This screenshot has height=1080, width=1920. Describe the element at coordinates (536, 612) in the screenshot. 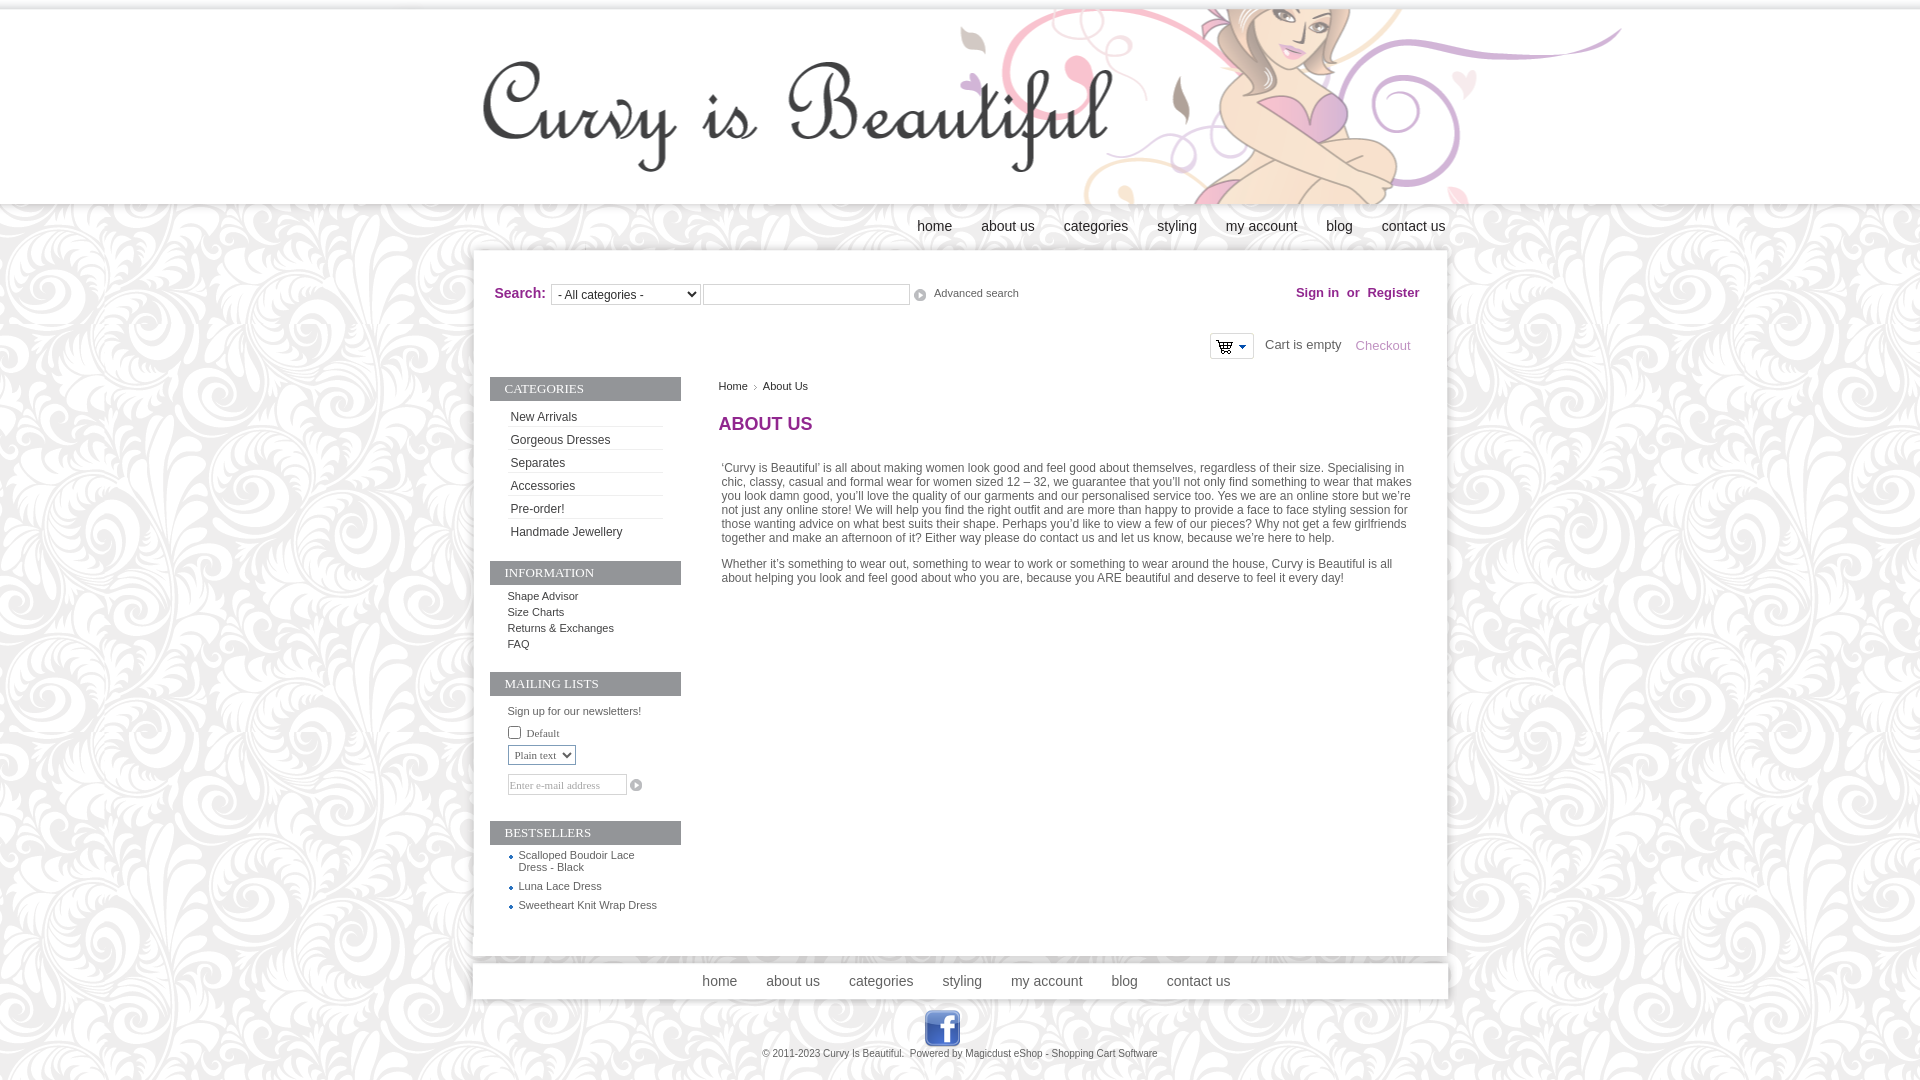

I see `Size Charts` at that location.